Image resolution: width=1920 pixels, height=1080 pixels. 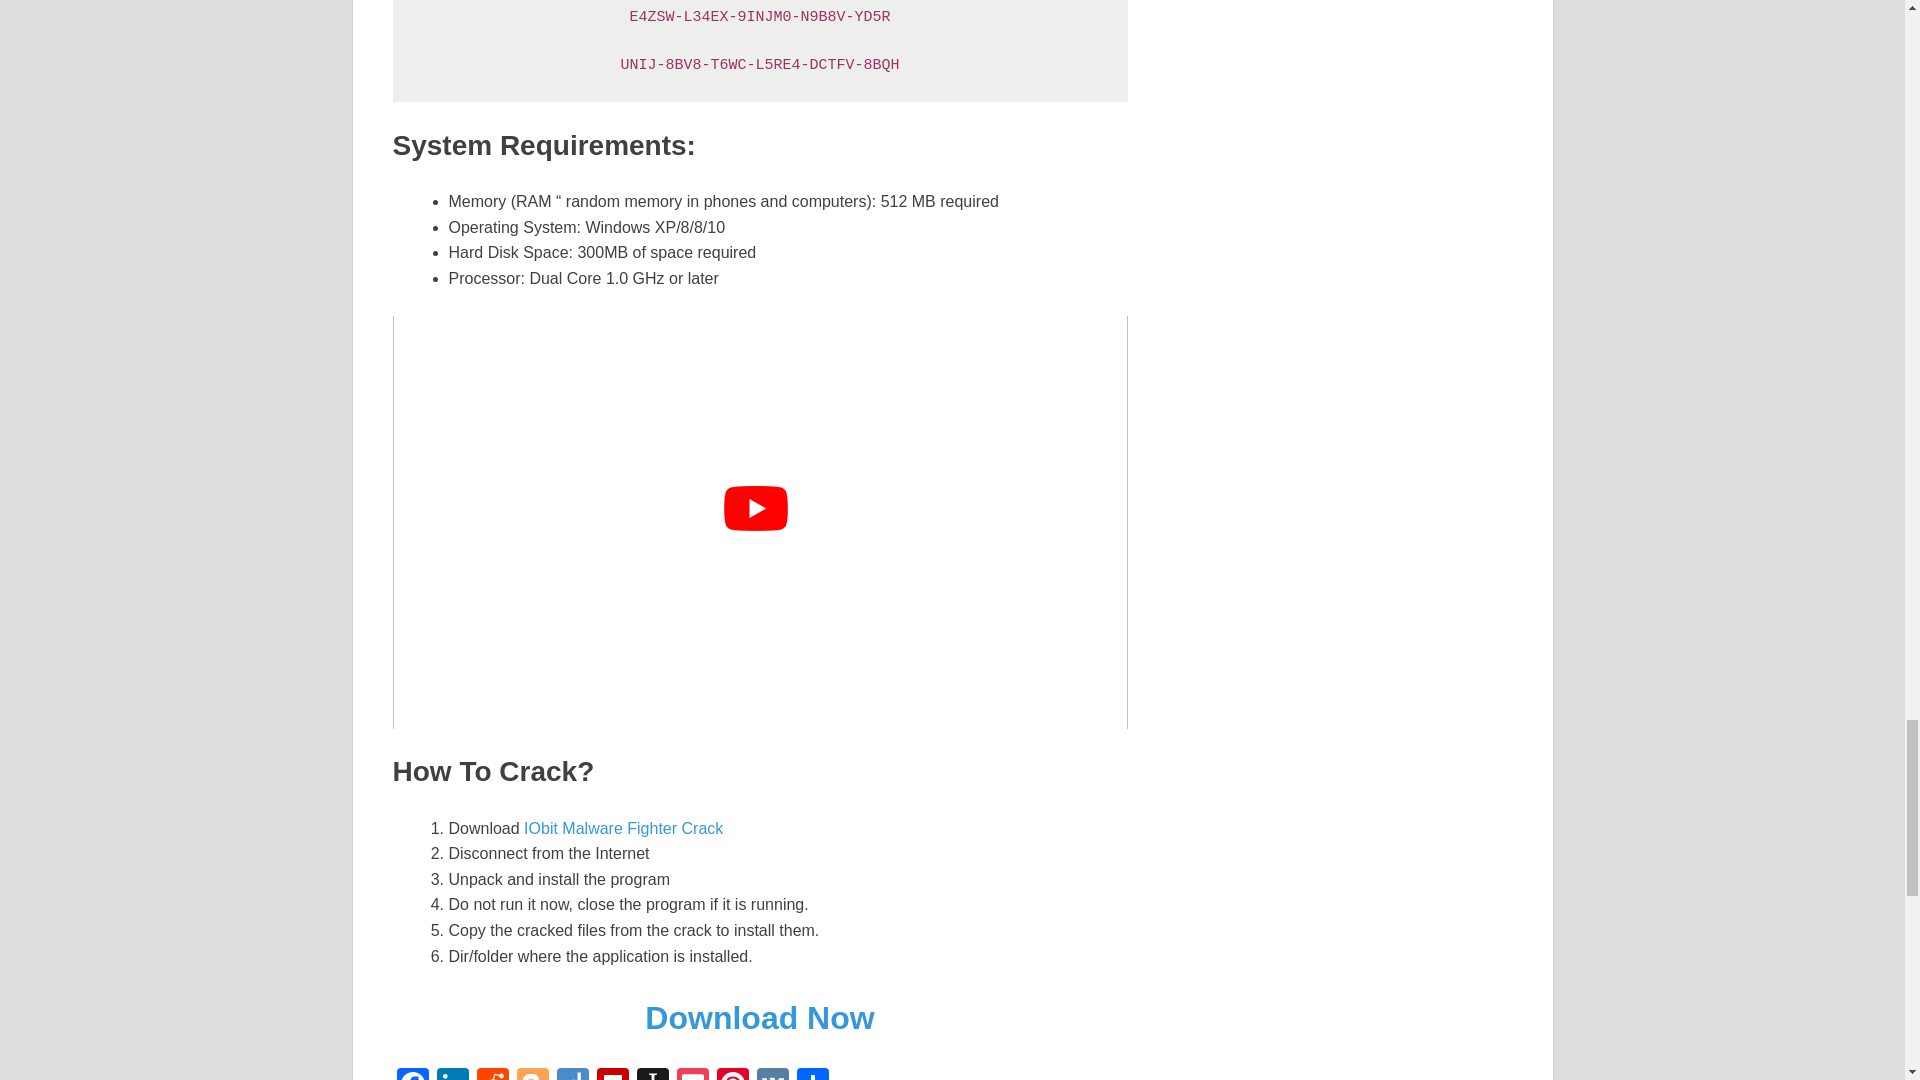 What do you see at coordinates (732, 1074) in the screenshot?
I see `Pinterest` at bounding box center [732, 1074].